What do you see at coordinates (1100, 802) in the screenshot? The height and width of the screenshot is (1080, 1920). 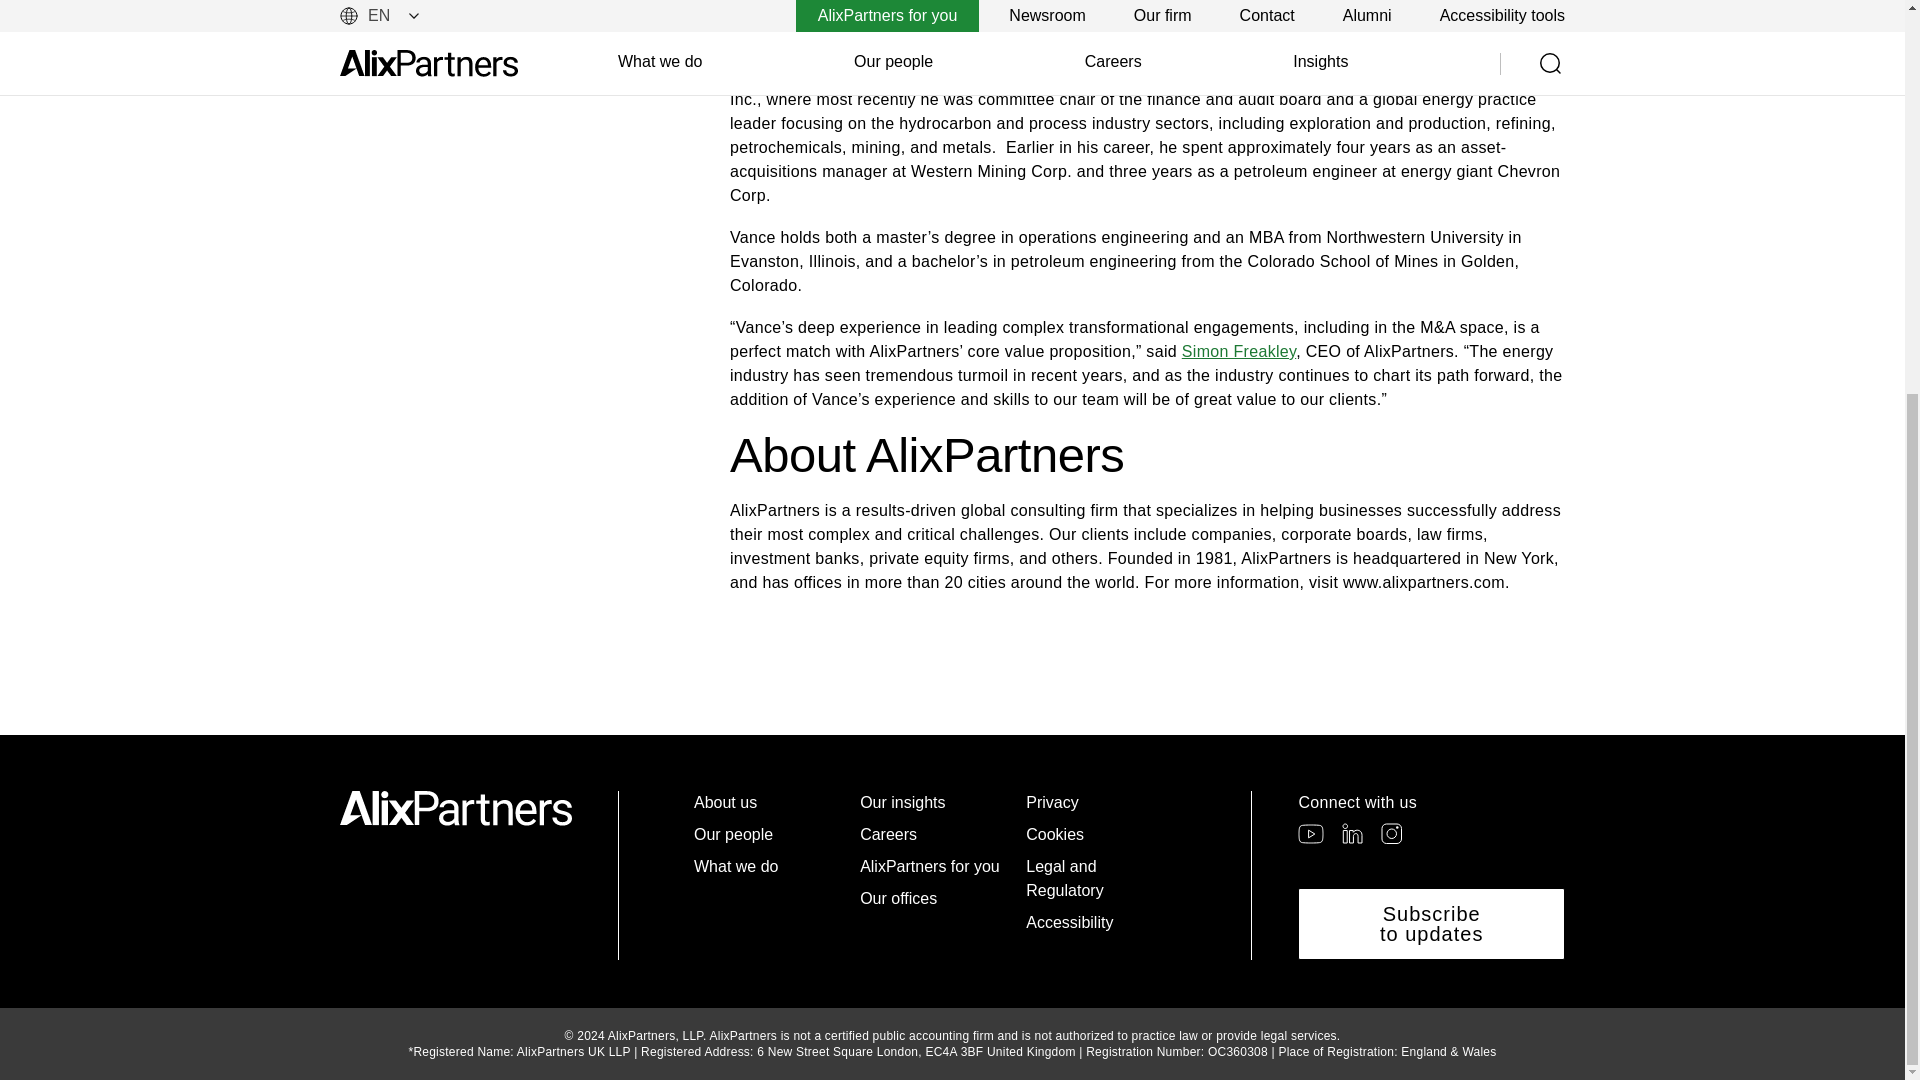 I see `Privacy` at bounding box center [1100, 802].